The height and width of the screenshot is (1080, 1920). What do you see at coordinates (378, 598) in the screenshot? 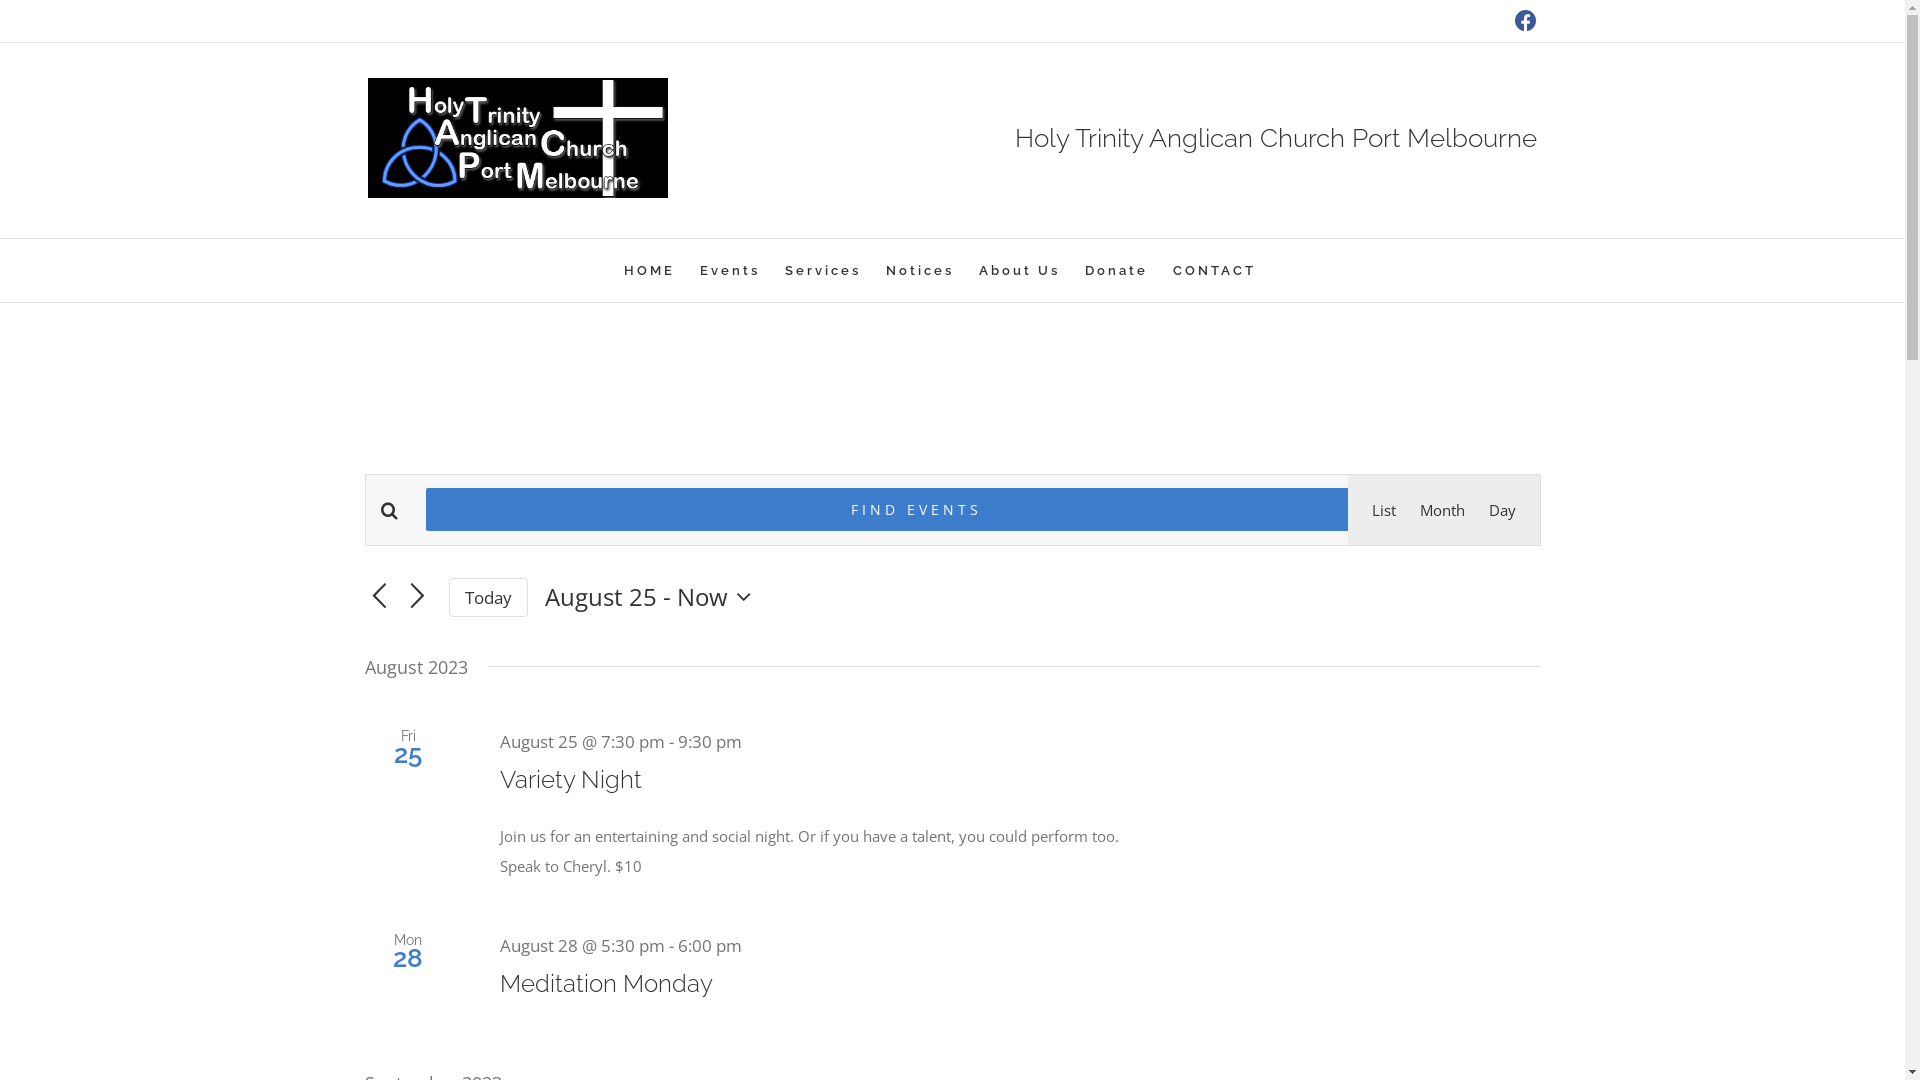
I see `Previous Events` at bounding box center [378, 598].